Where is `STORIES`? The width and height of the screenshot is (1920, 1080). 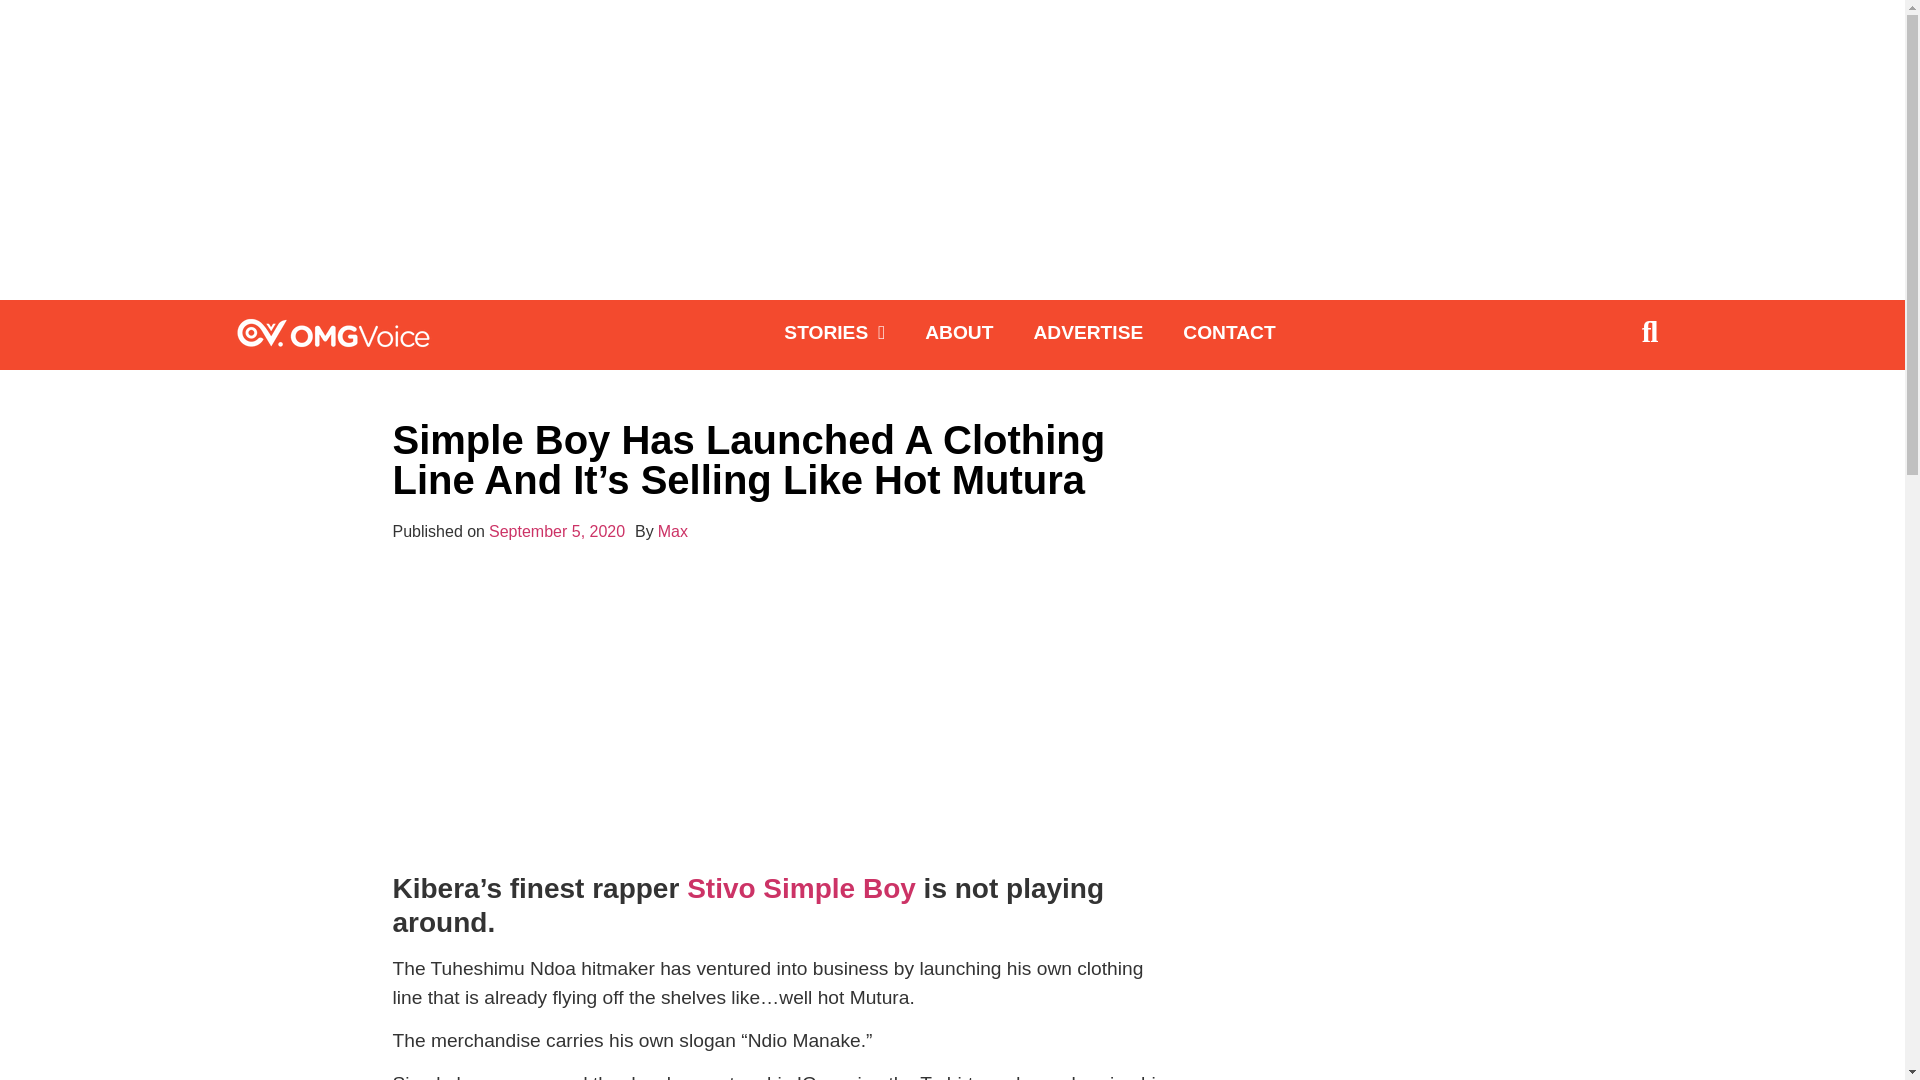
STORIES is located at coordinates (834, 332).